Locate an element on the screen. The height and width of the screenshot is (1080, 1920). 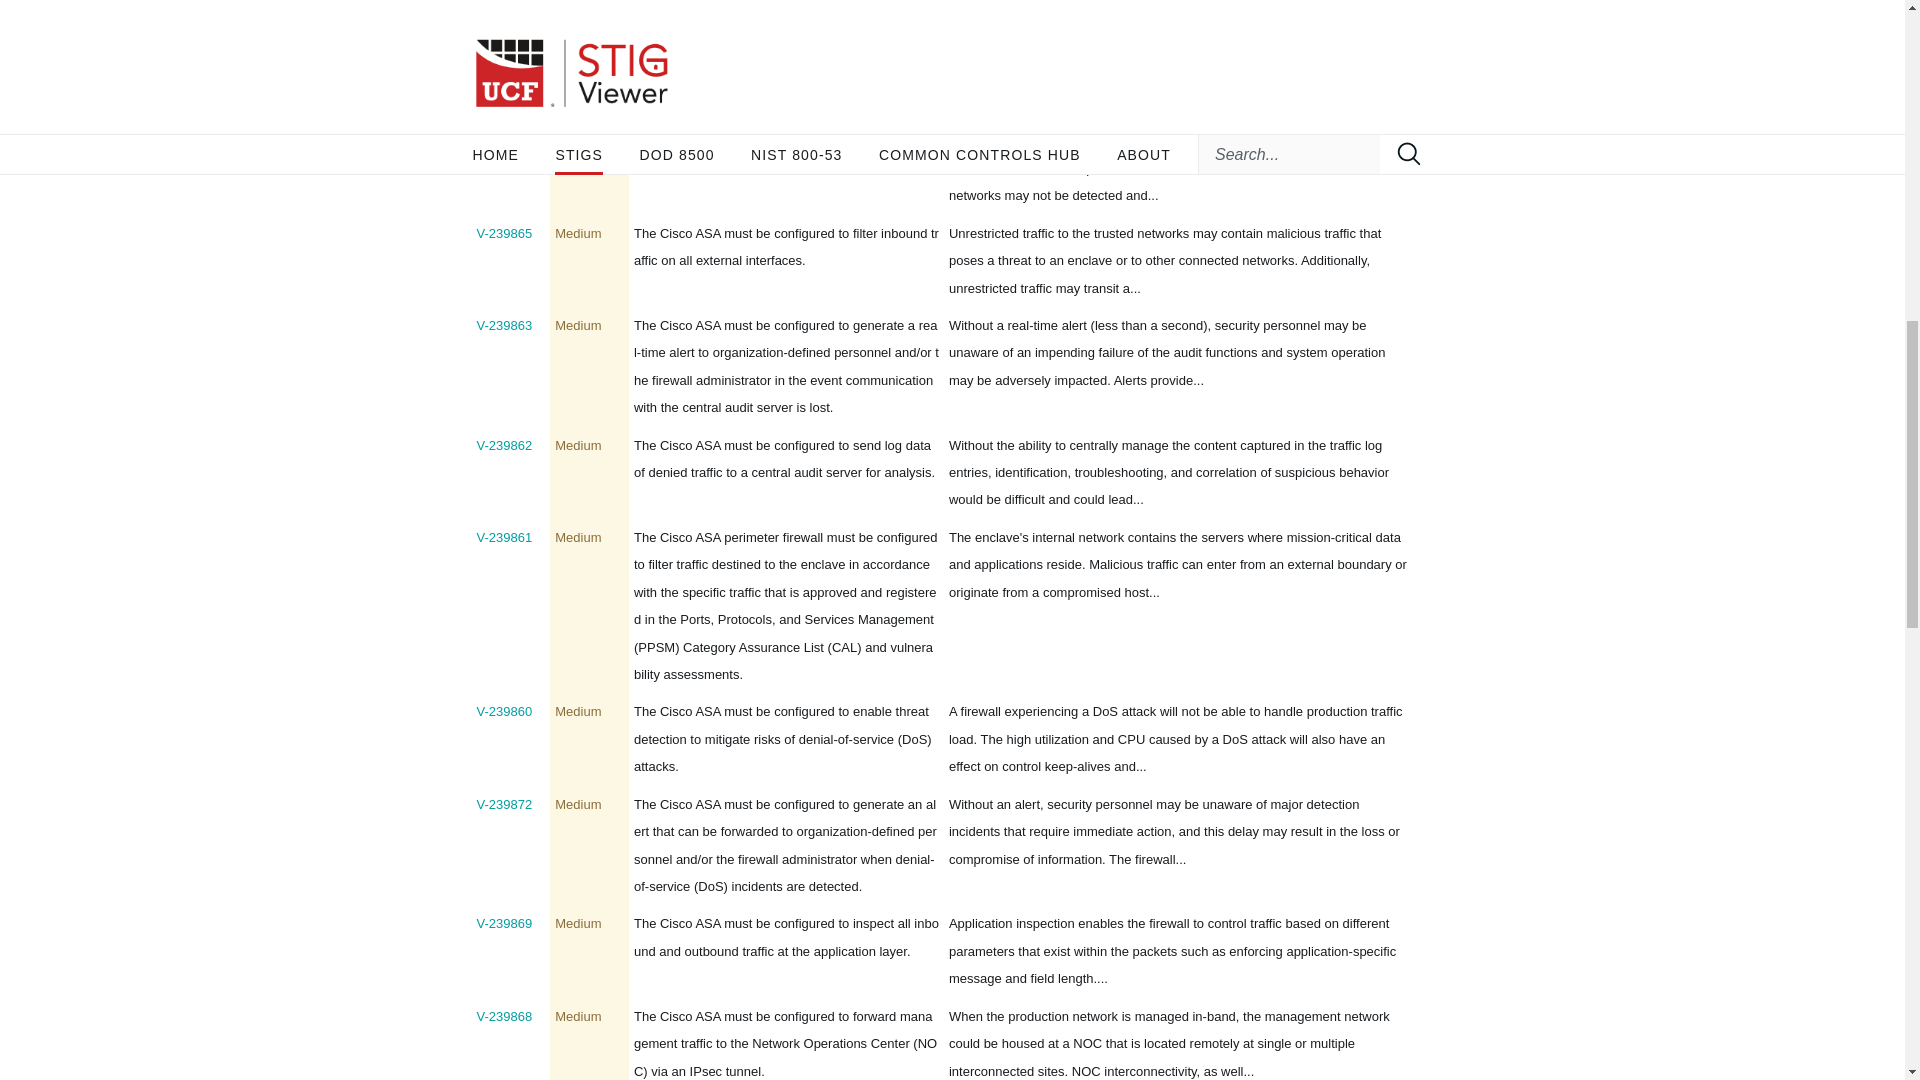
V-239866 is located at coordinates (504, 140).